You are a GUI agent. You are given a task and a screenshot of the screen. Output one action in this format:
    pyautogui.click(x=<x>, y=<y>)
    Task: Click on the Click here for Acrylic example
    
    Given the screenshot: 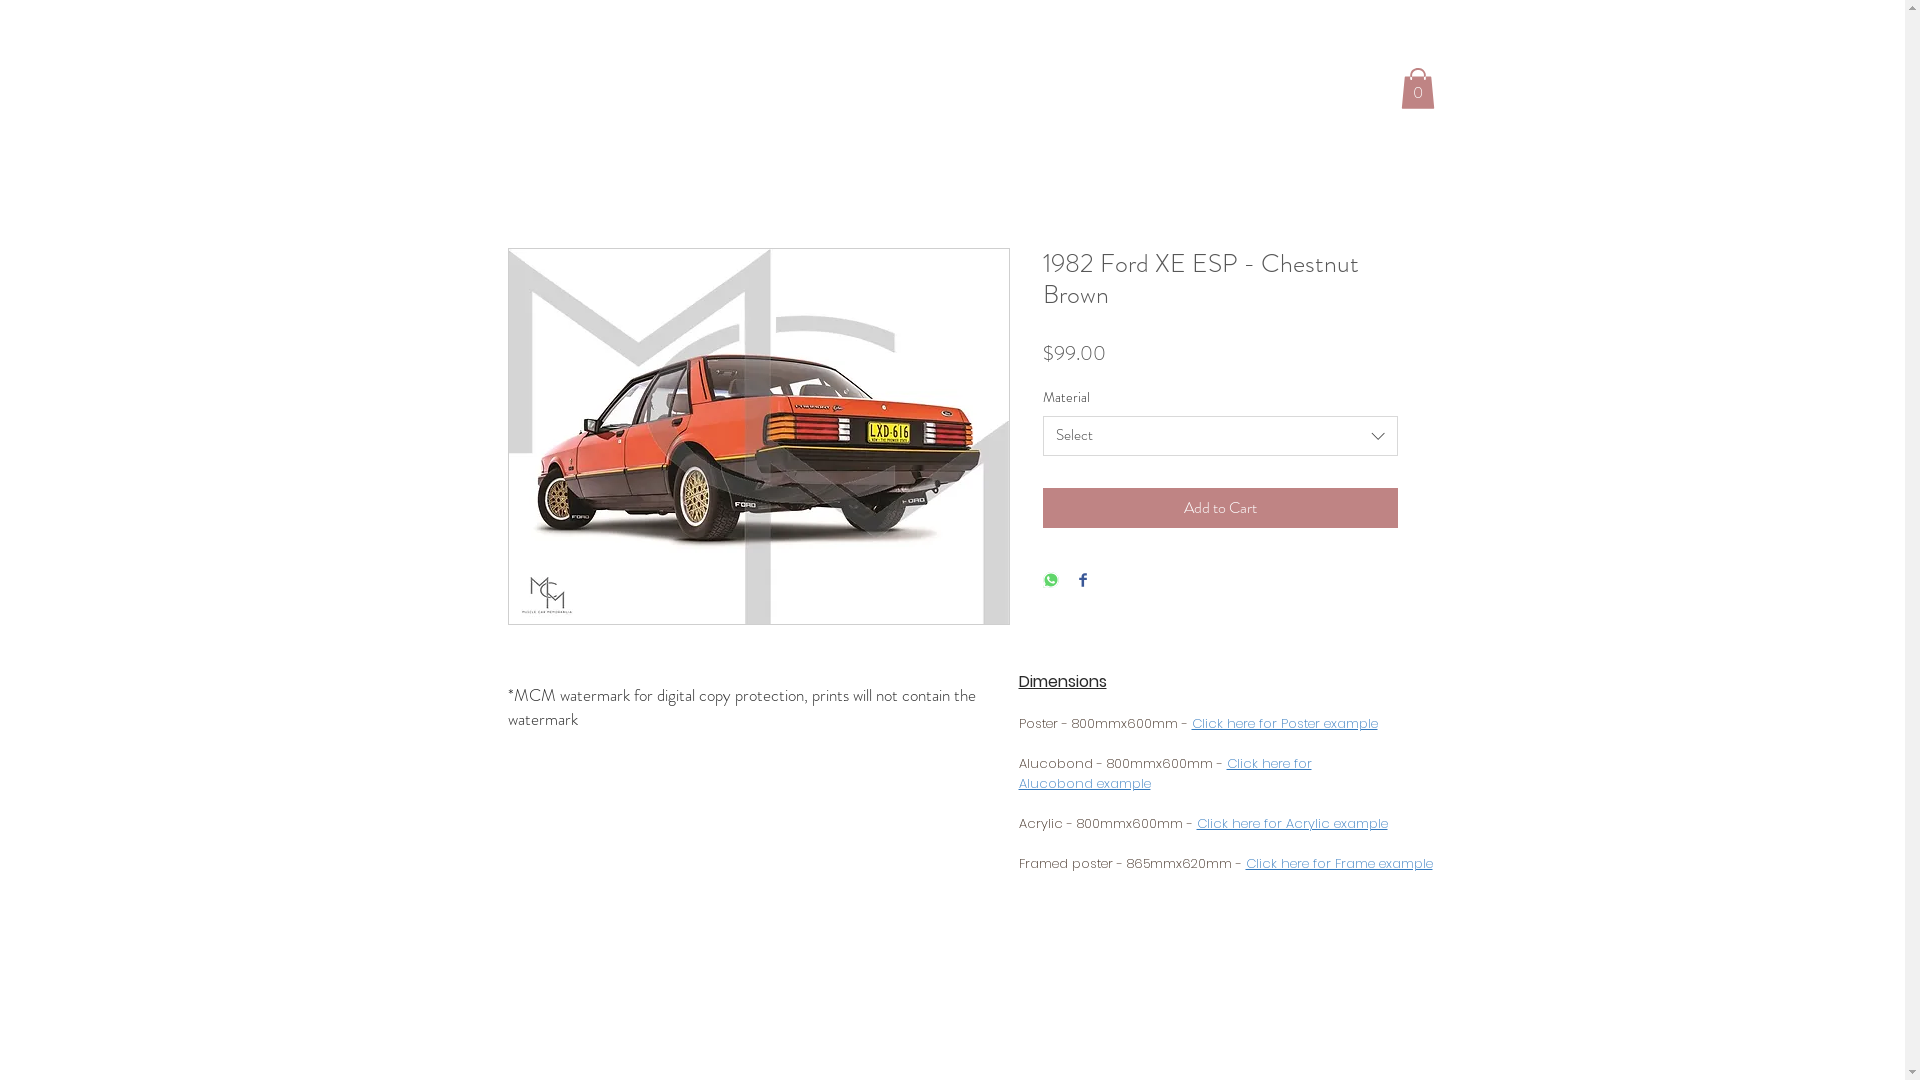 What is the action you would take?
    pyautogui.click(x=1292, y=824)
    